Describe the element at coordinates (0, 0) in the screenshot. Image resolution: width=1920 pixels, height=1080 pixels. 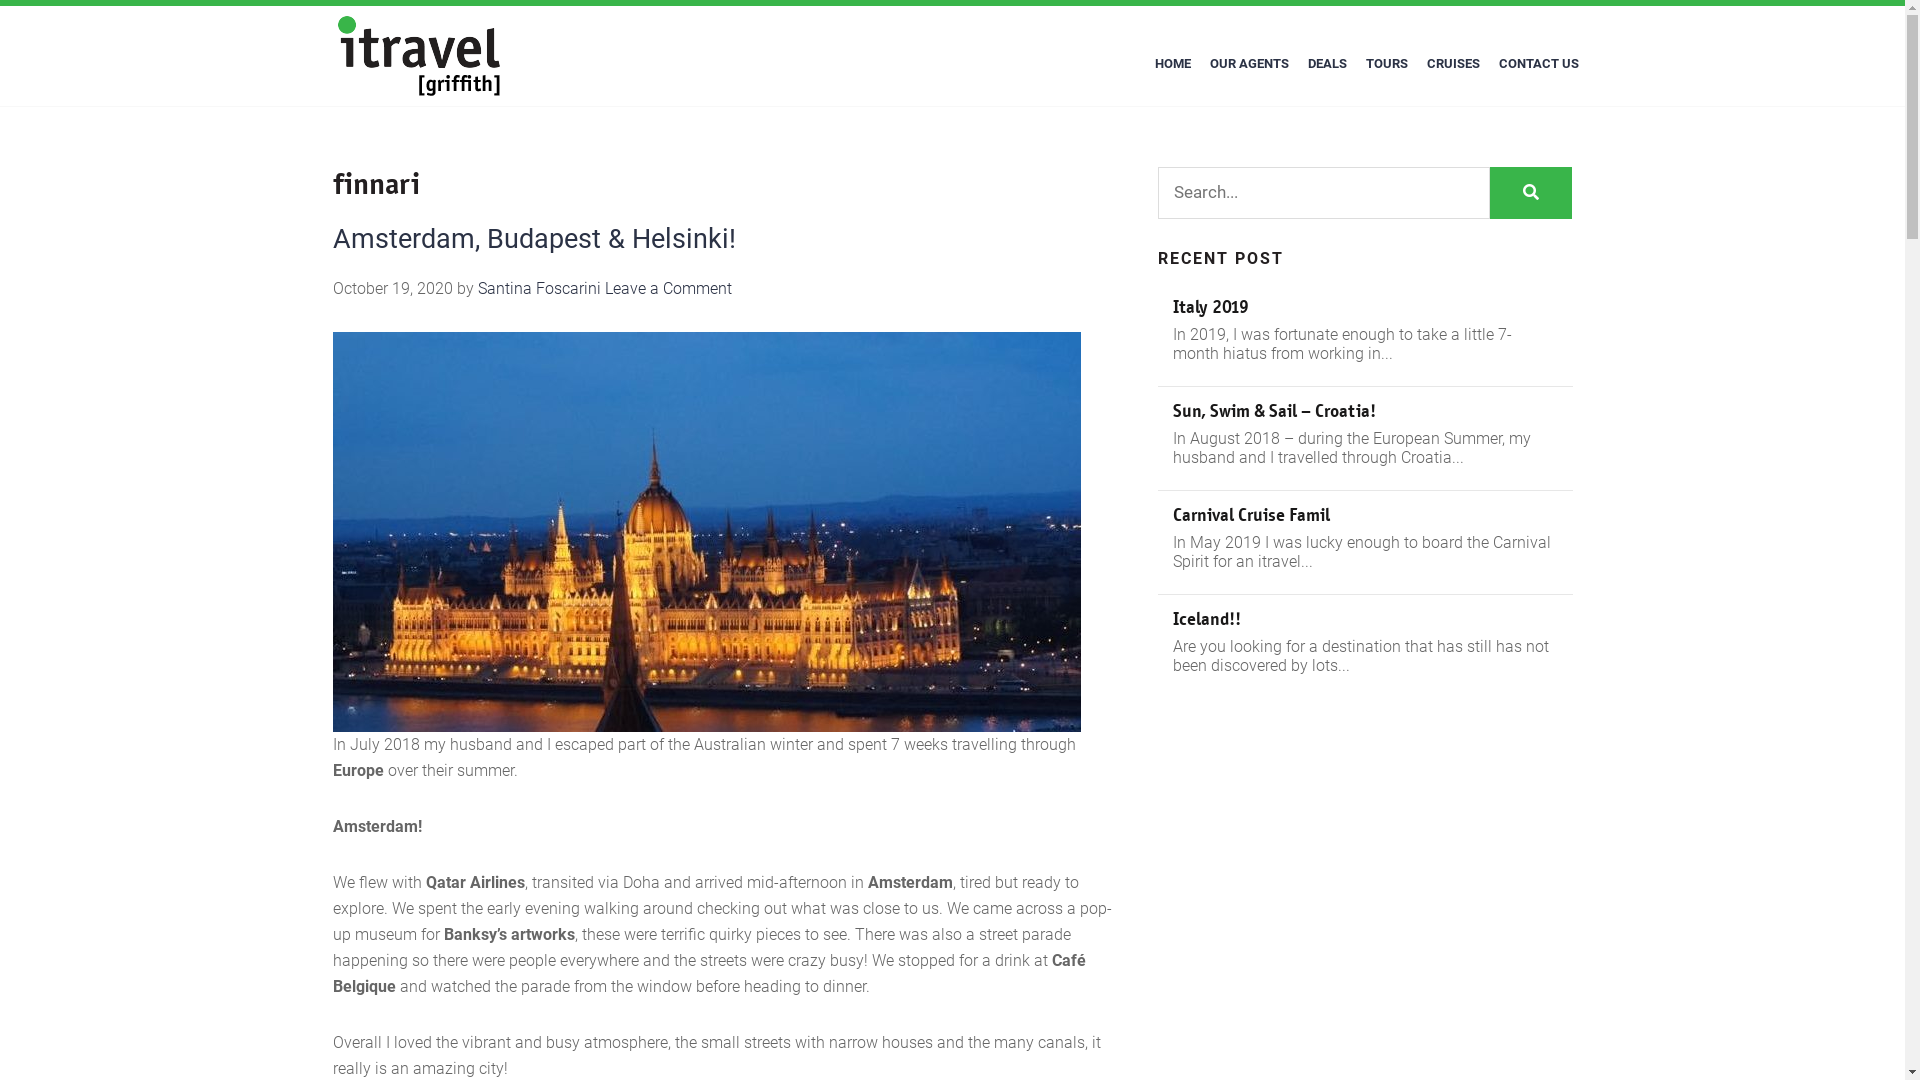
I see `Skip to main content` at that location.